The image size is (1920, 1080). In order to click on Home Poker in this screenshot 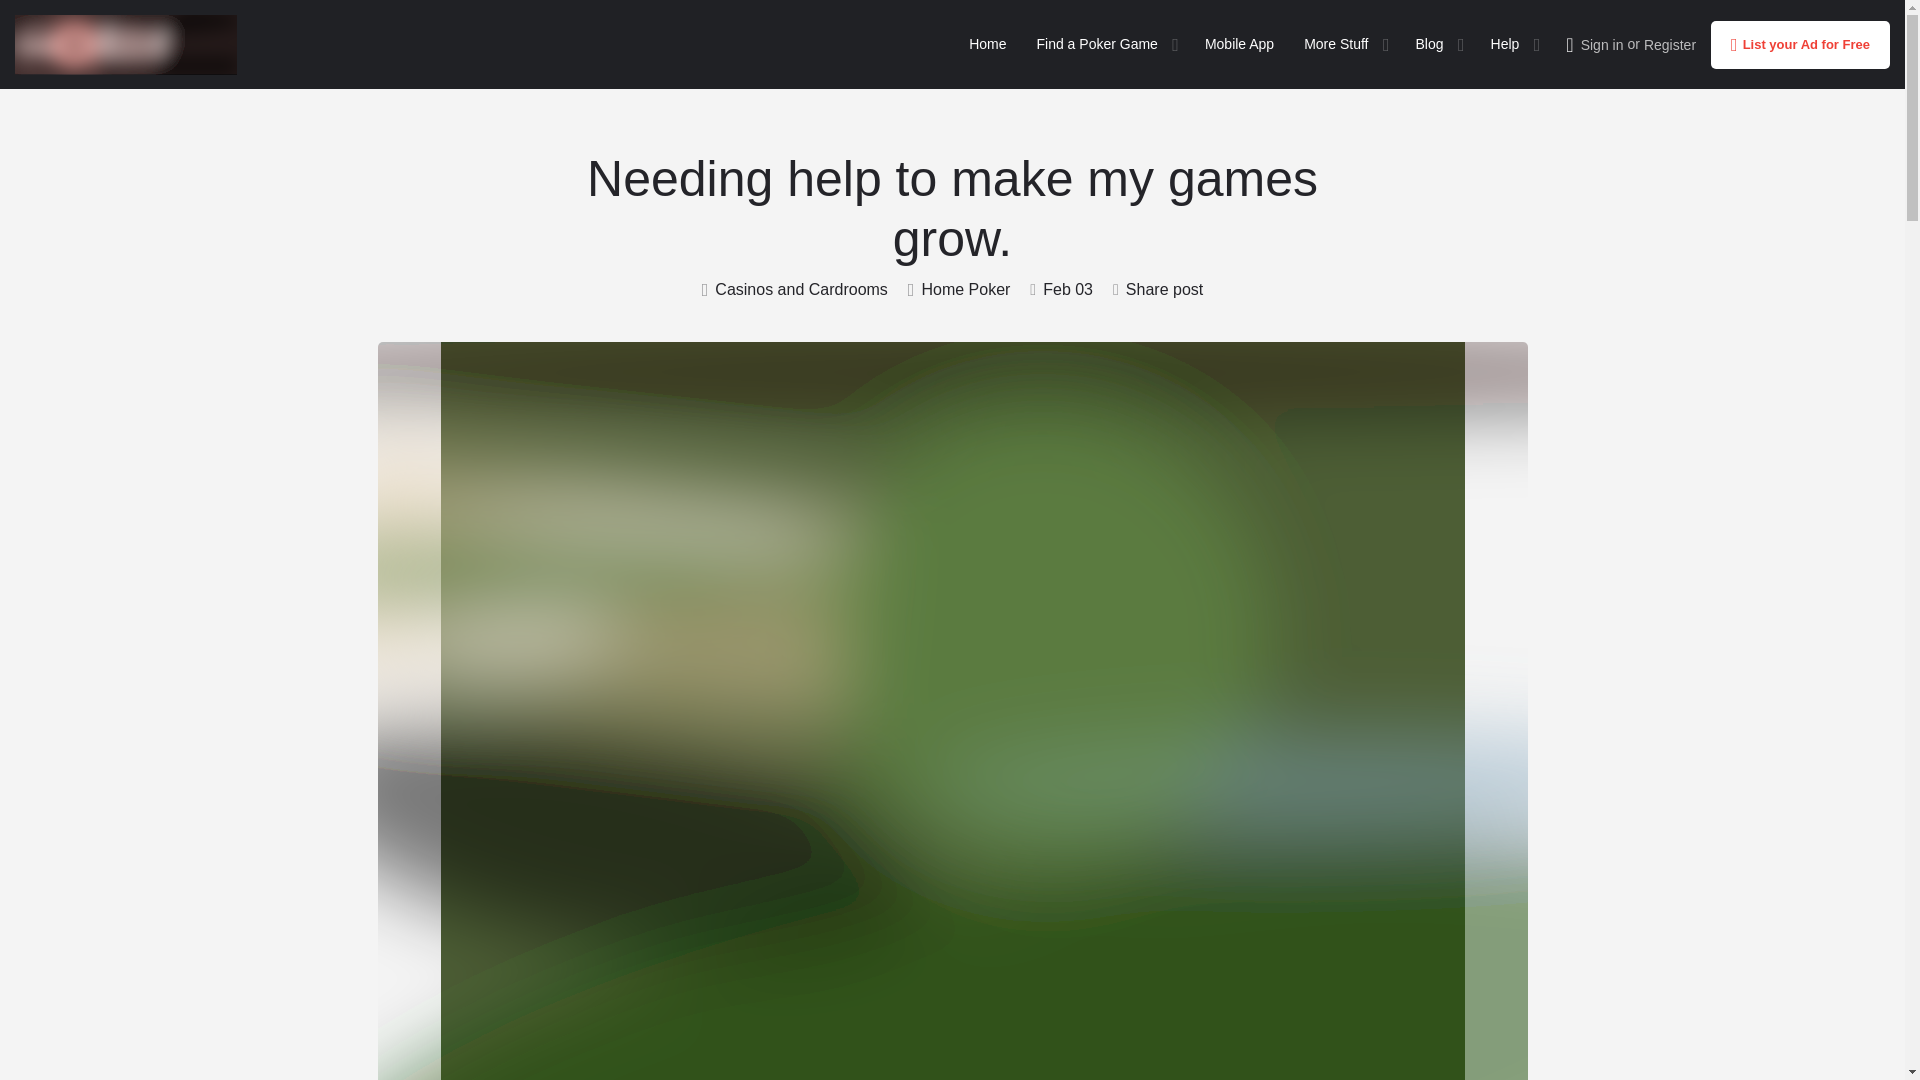, I will do `click(960, 290)`.